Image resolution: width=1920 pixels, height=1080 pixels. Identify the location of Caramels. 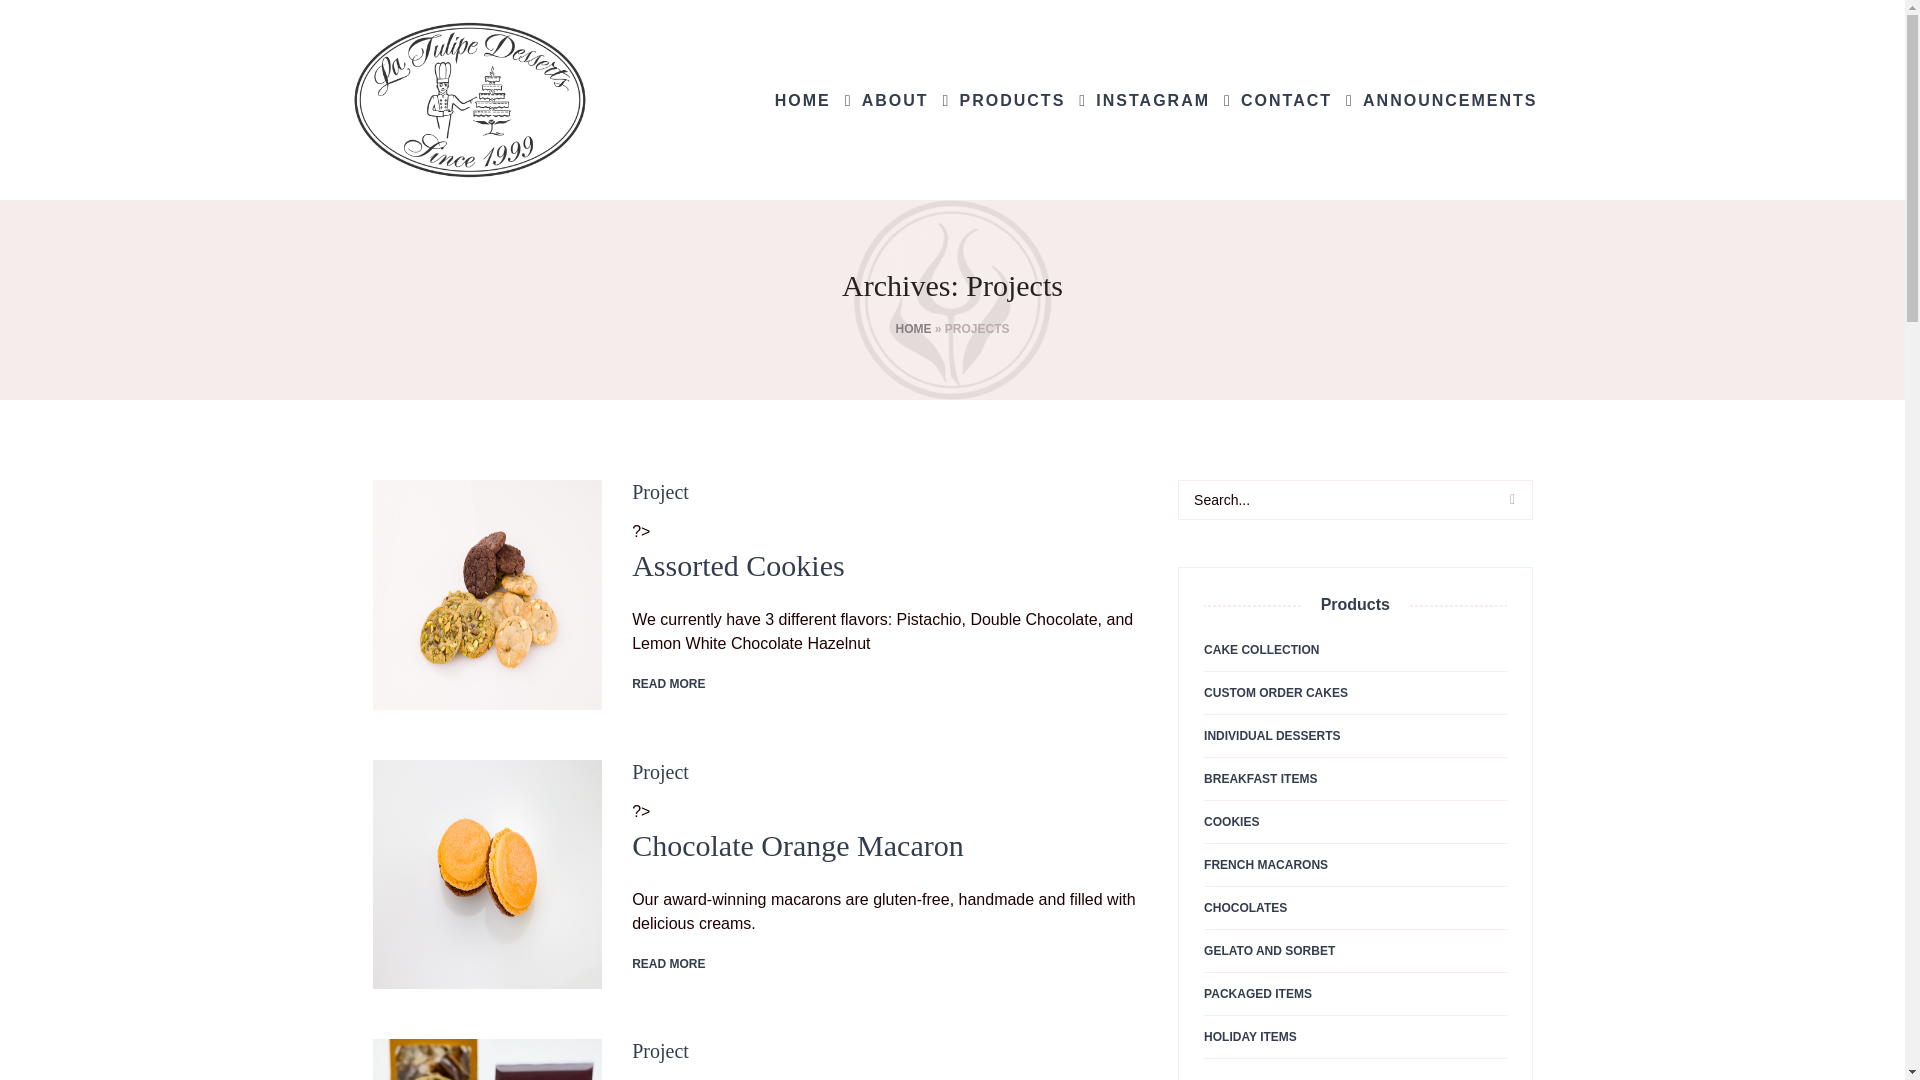
(487, 1059).